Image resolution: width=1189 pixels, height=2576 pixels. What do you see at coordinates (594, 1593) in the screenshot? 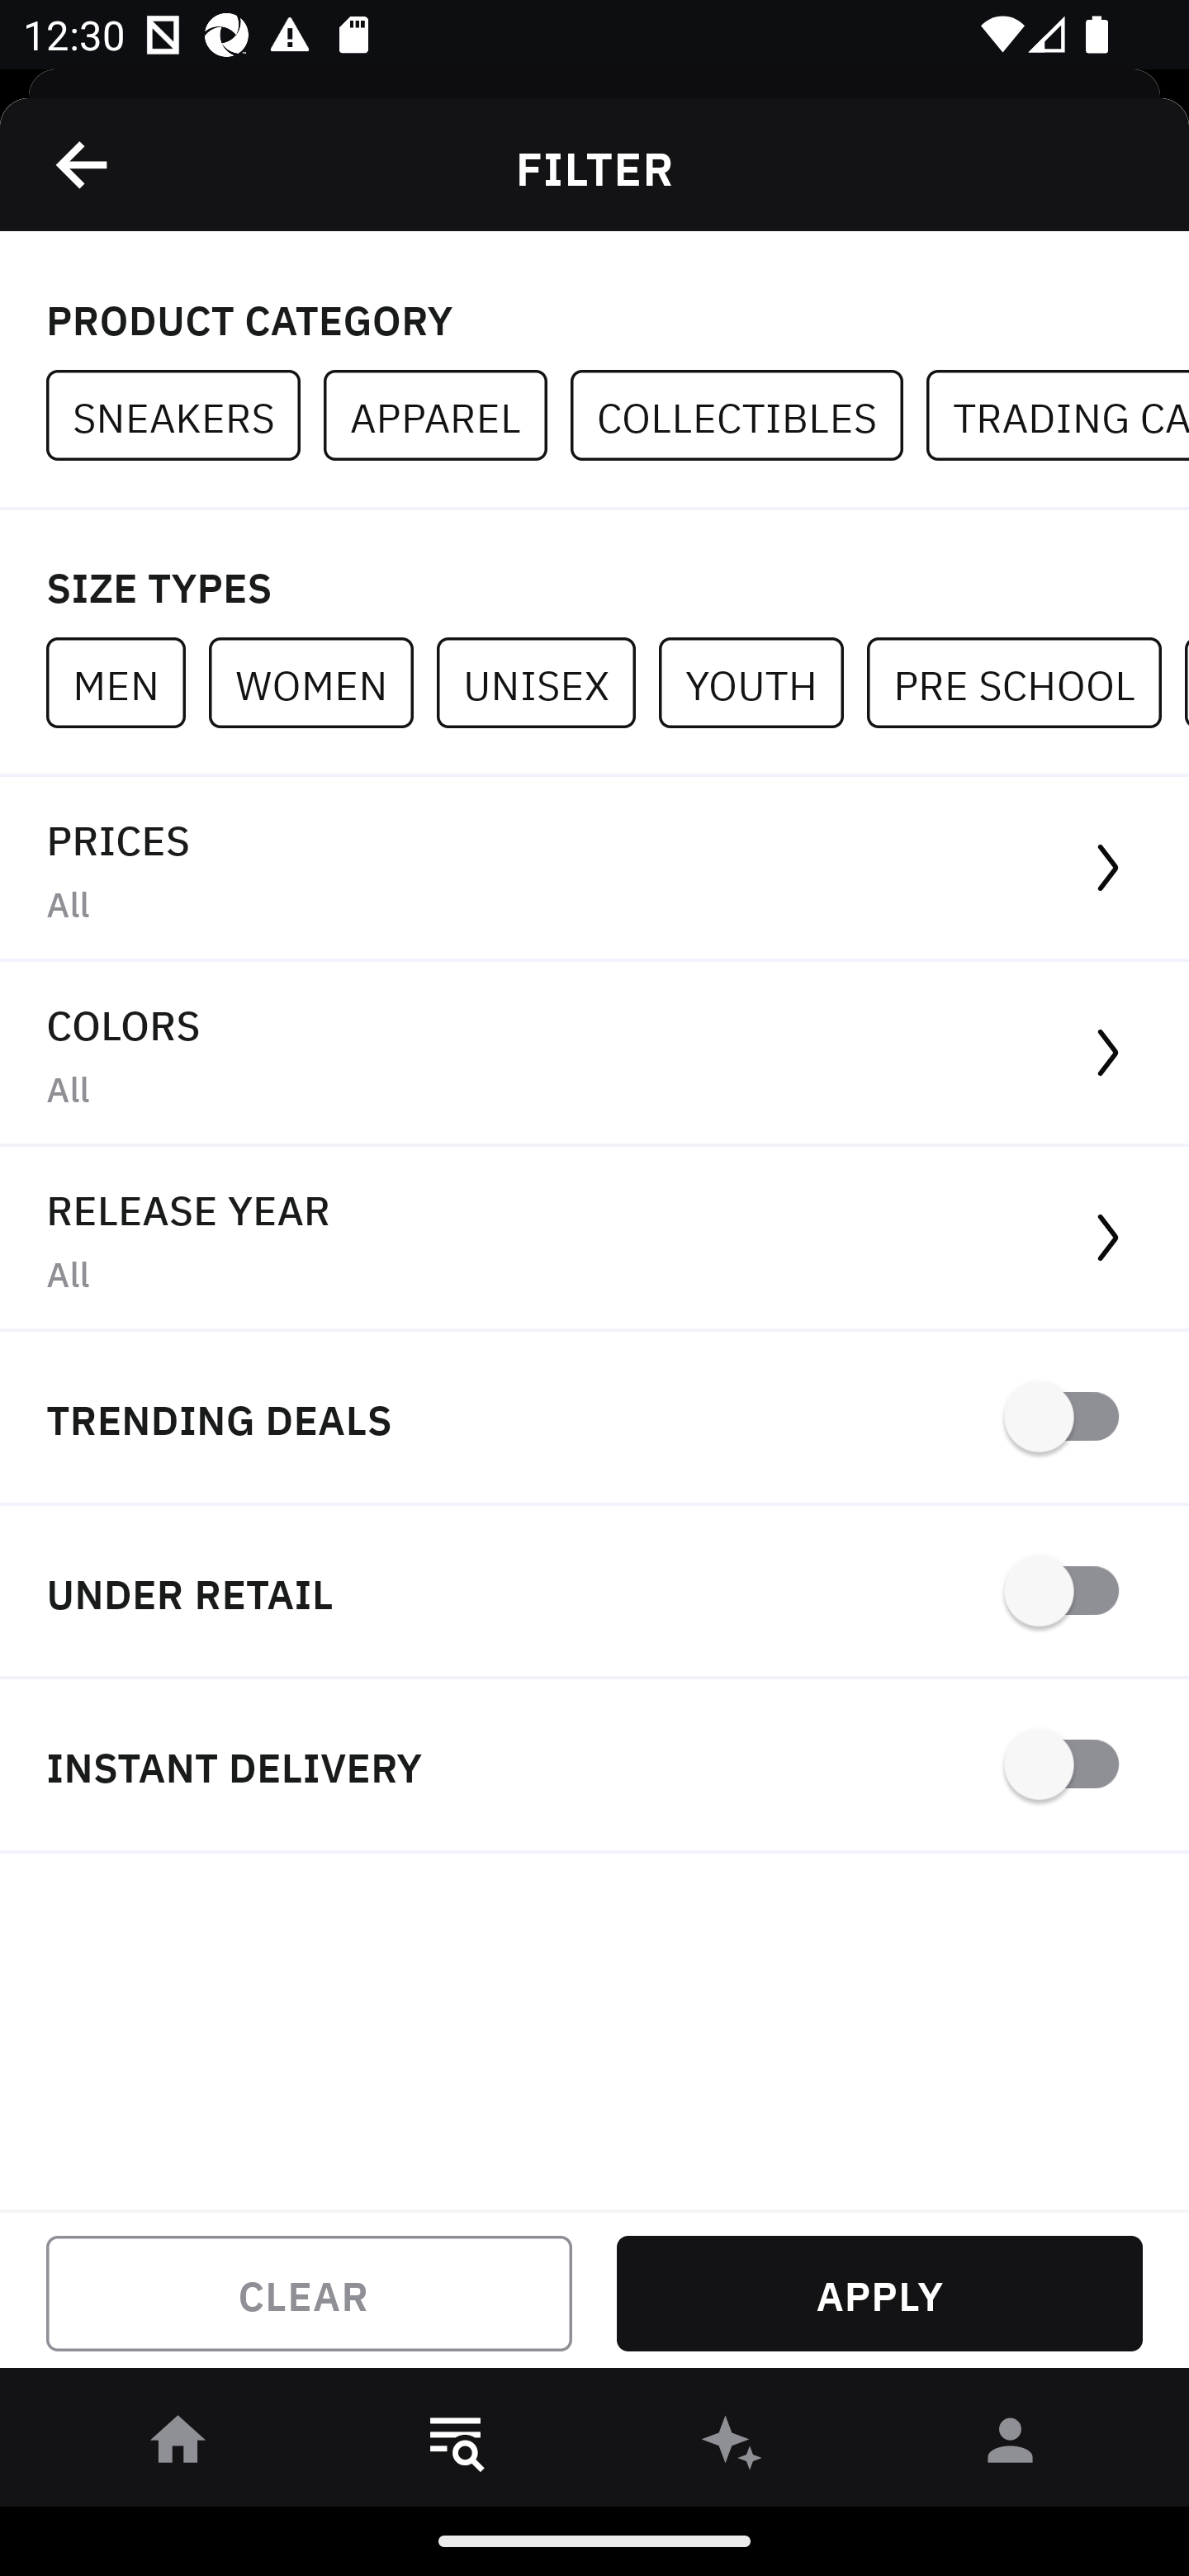
I see `UNDER RETAIL` at bounding box center [594, 1593].